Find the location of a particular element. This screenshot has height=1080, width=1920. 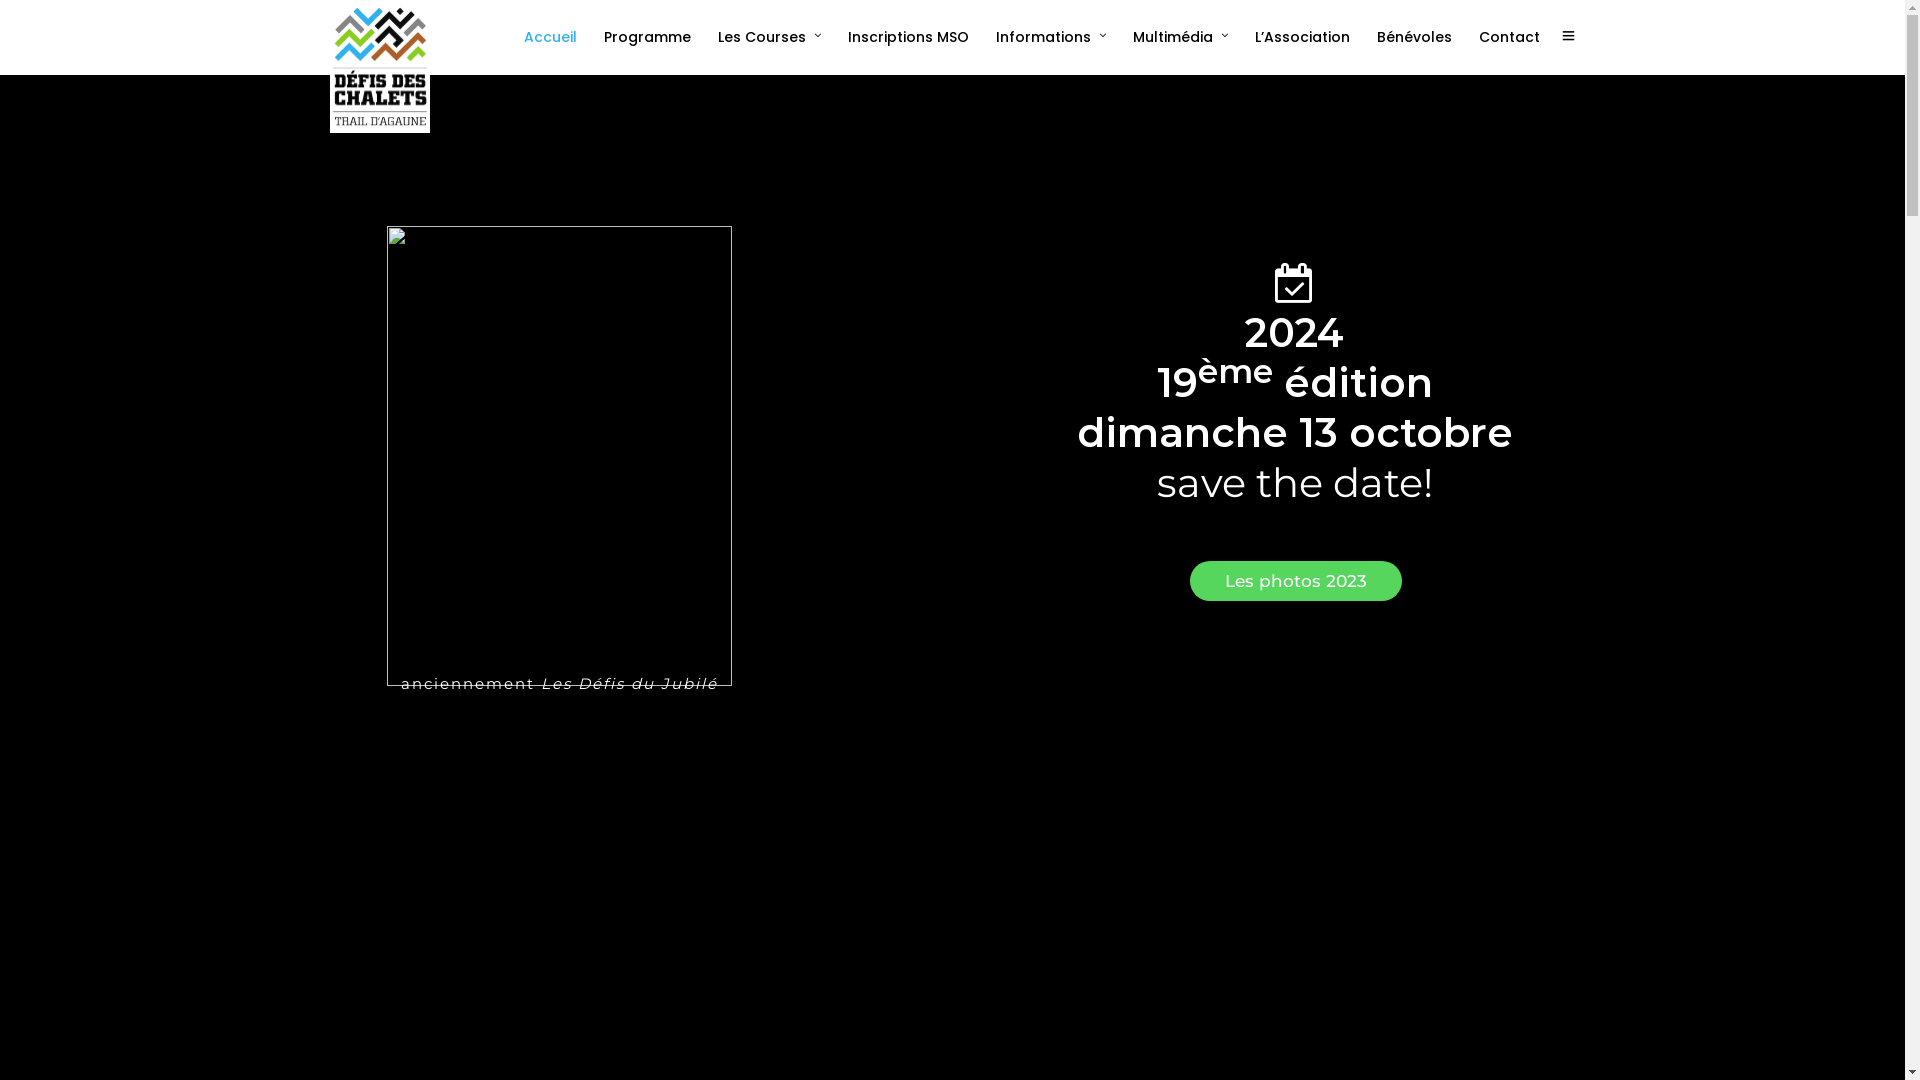

Accueil is located at coordinates (559, 37).